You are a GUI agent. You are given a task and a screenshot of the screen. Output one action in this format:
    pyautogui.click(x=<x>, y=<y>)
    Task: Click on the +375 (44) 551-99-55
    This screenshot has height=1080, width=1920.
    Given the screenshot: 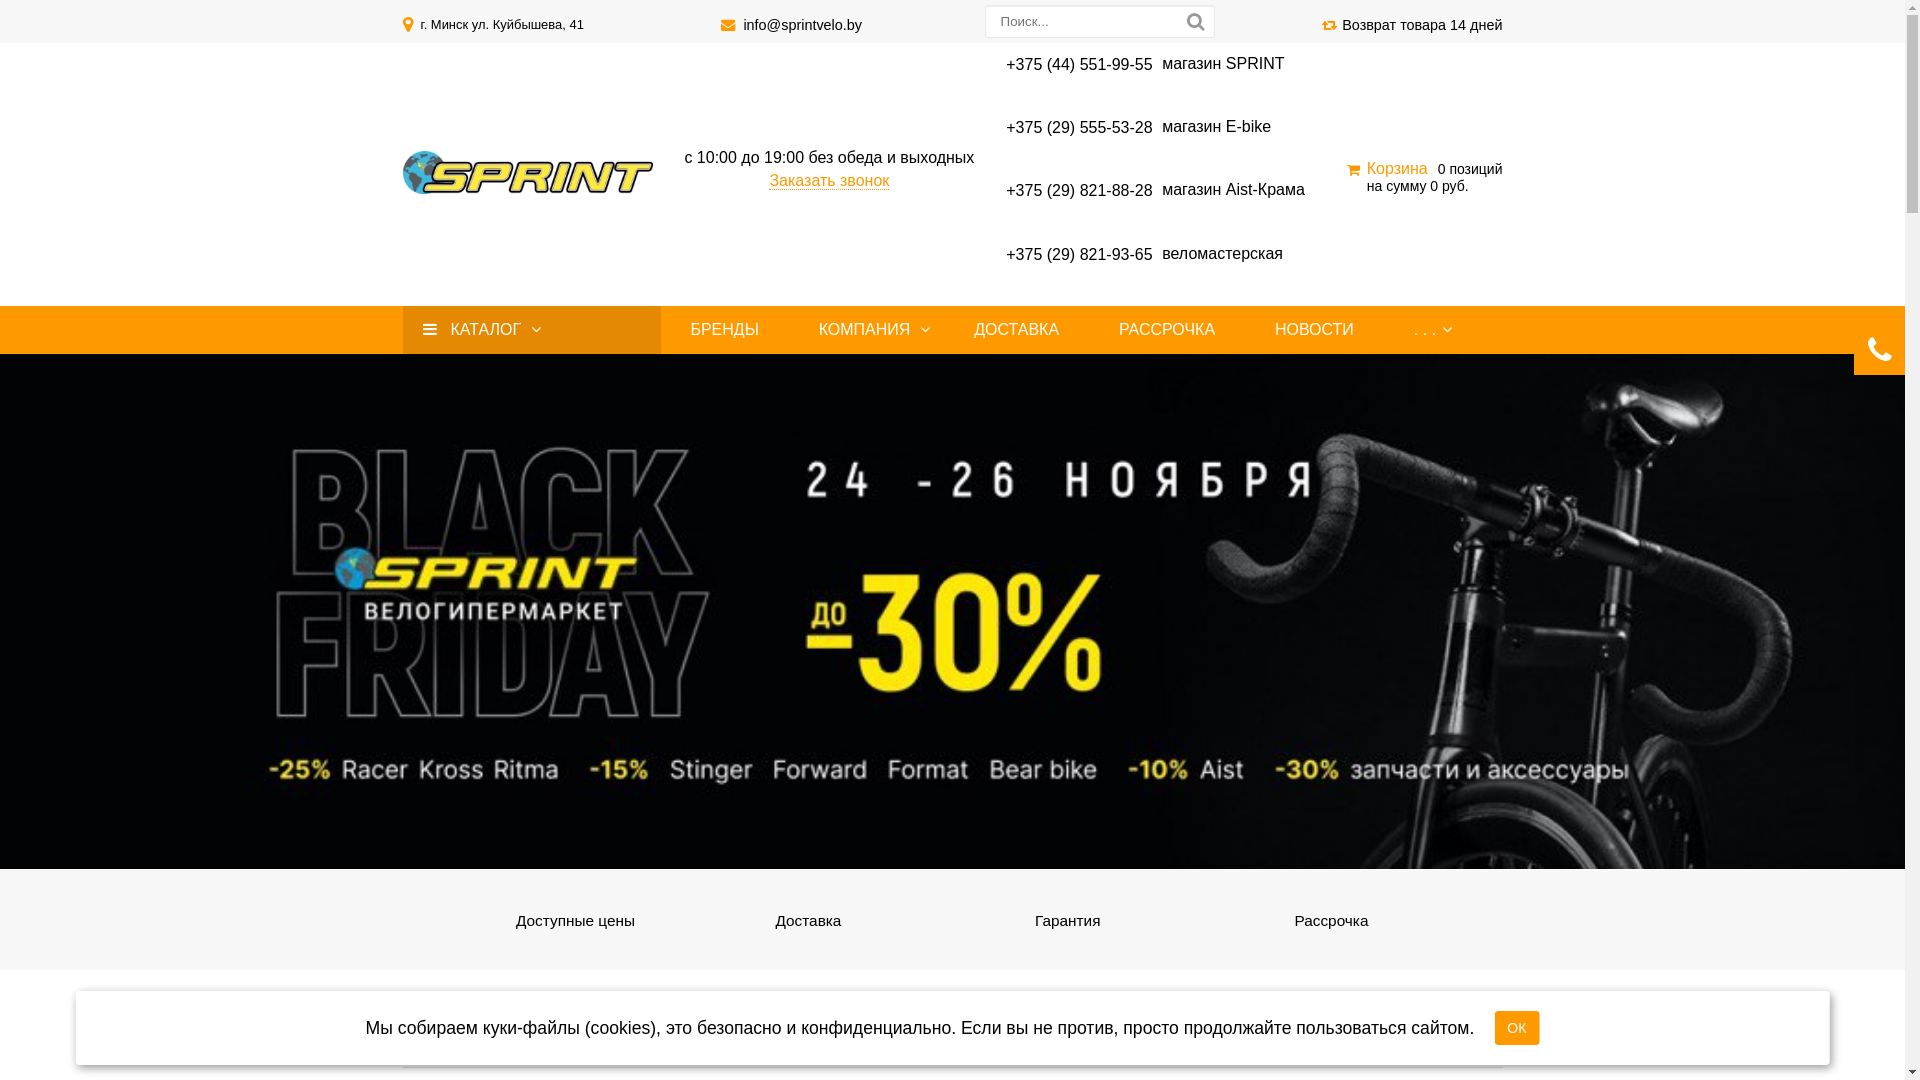 What is the action you would take?
    pyautogui.click(x=1079, y=64)
    